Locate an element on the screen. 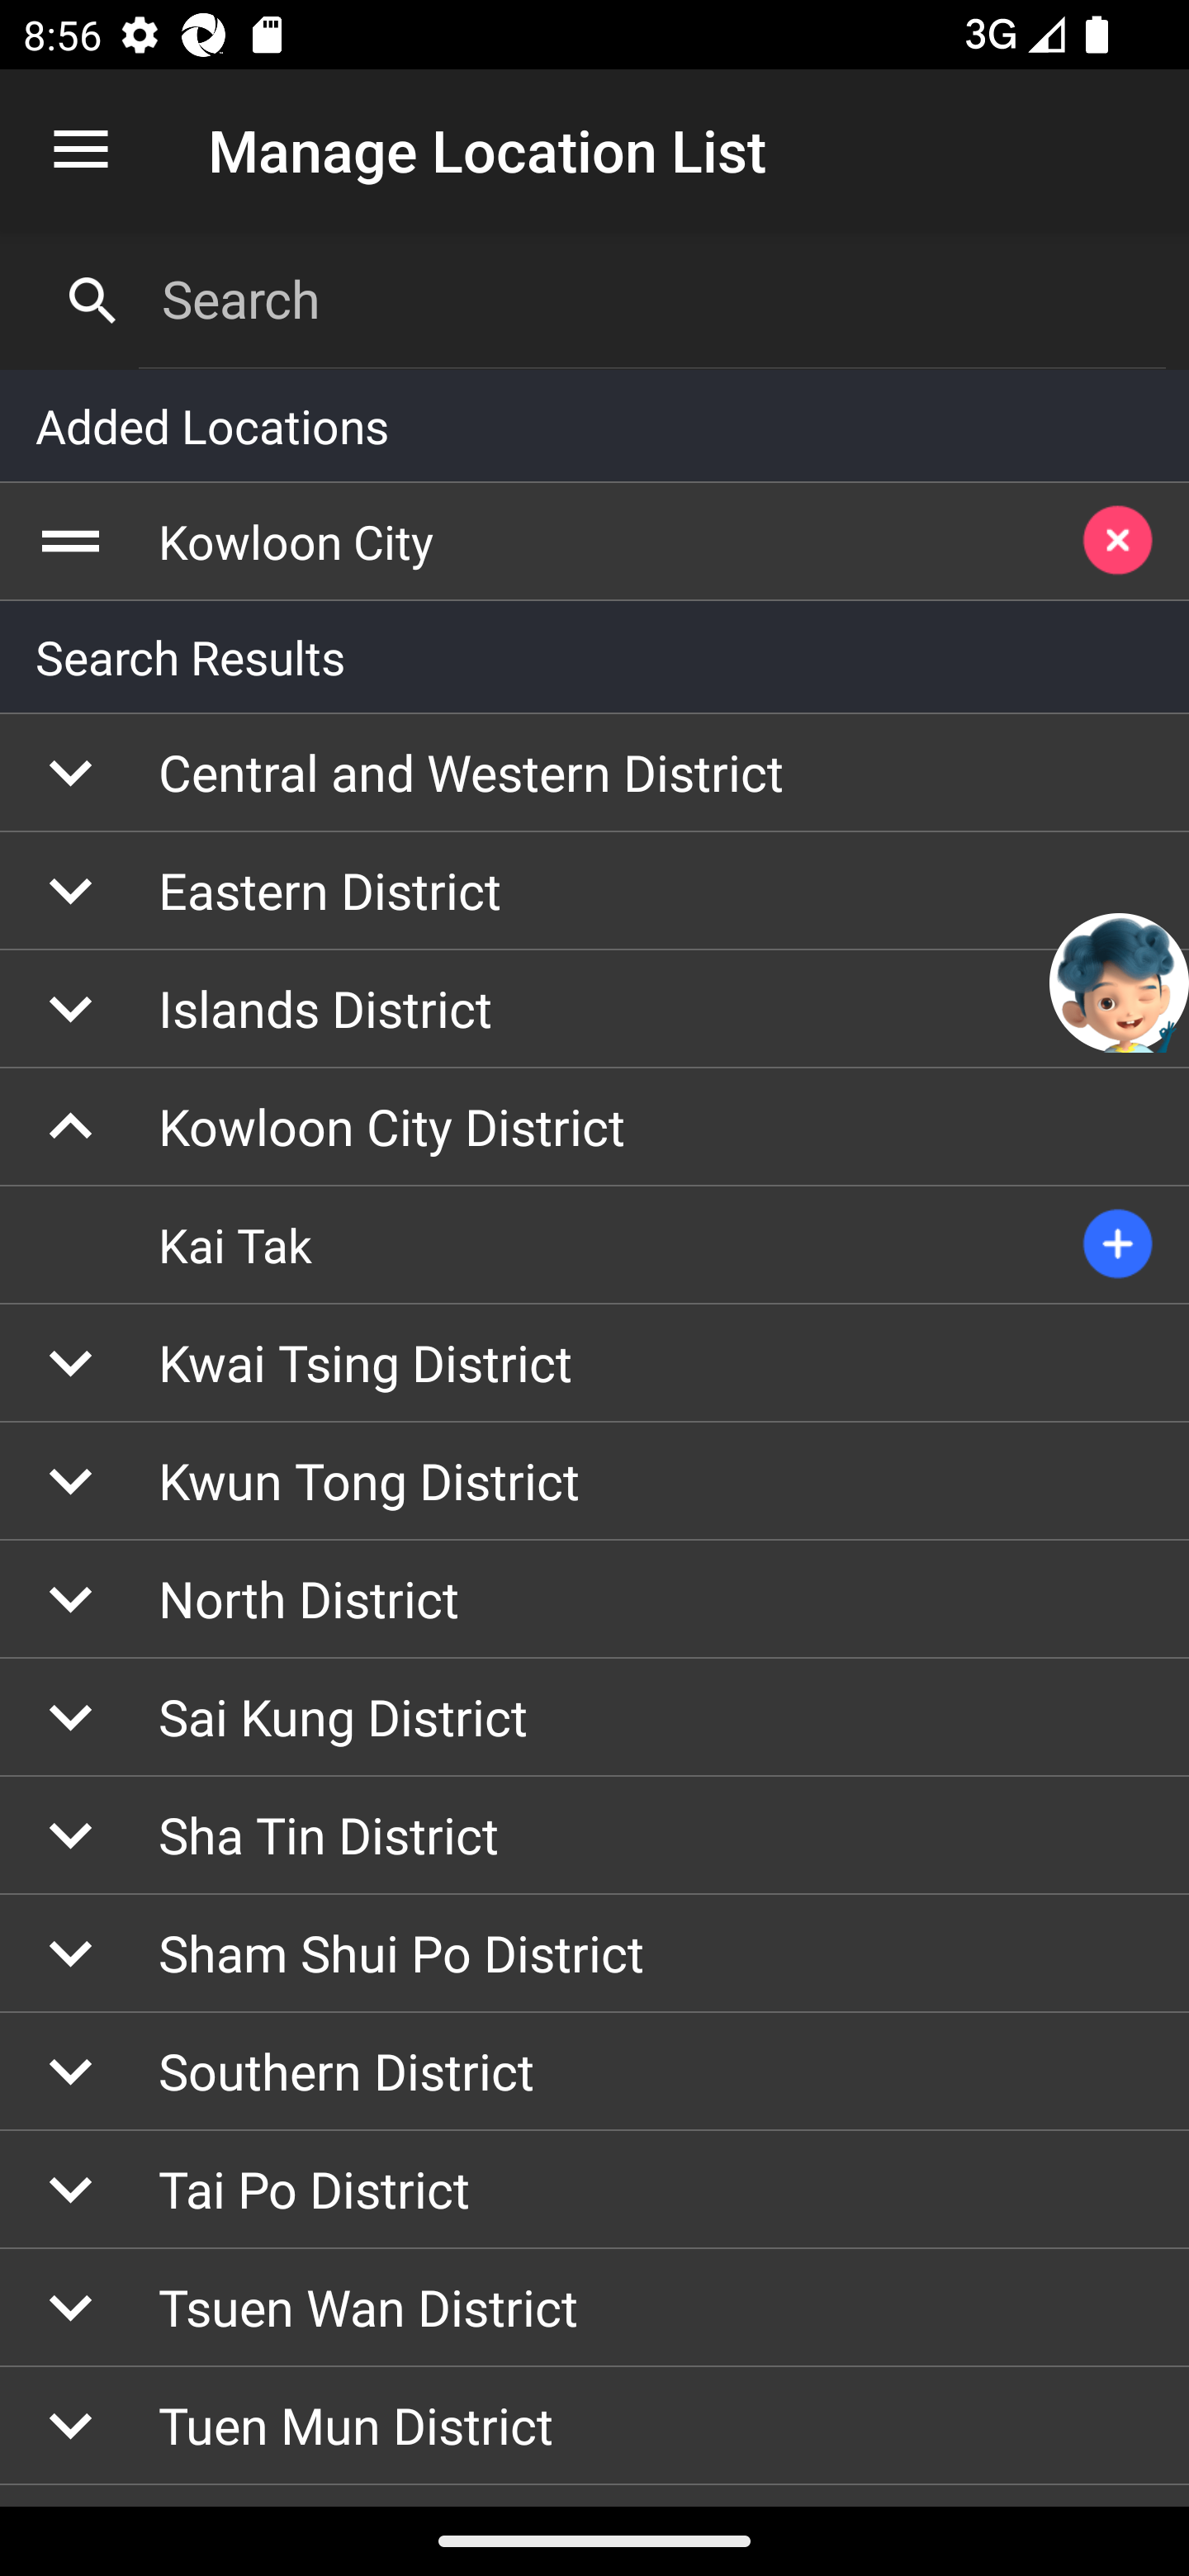 This screenshot has height=2576, width=1189. Search is located at coordinates (652, 299).